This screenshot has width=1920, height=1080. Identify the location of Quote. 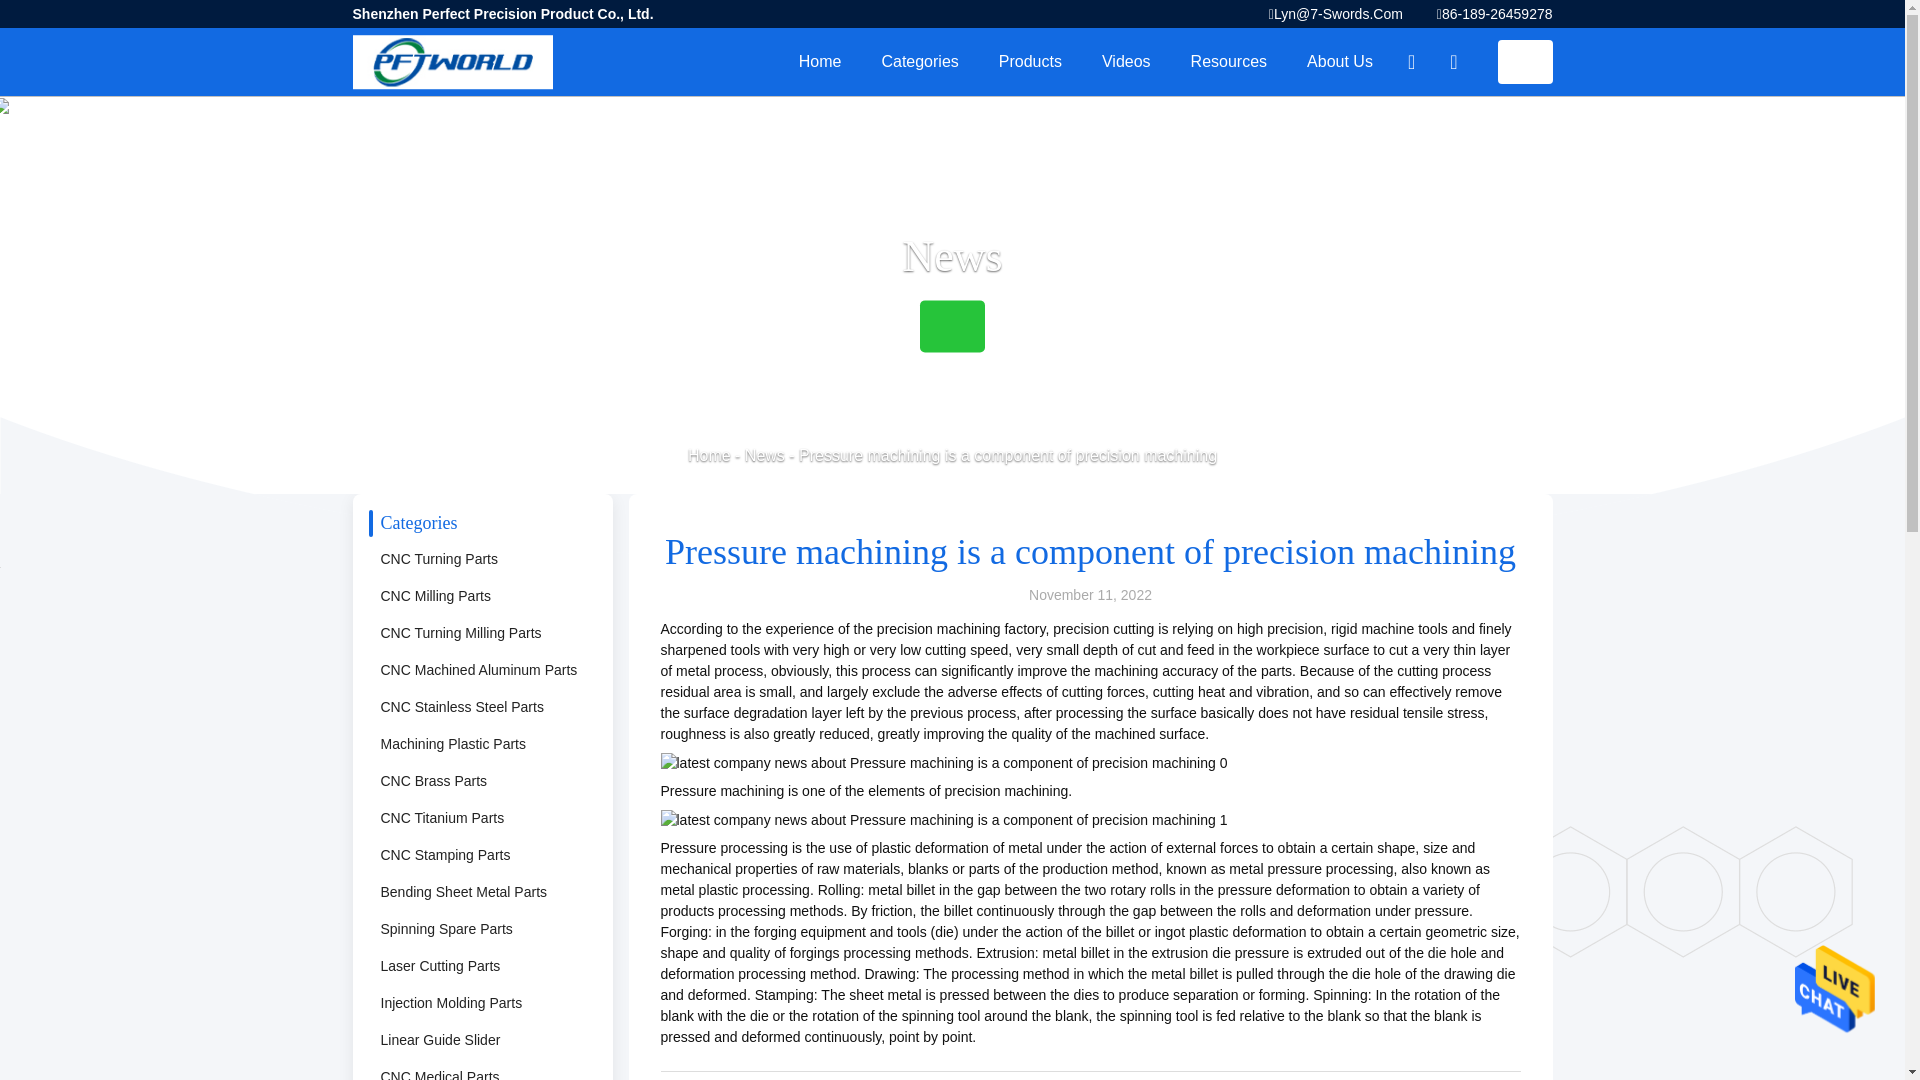
(1525, 62).